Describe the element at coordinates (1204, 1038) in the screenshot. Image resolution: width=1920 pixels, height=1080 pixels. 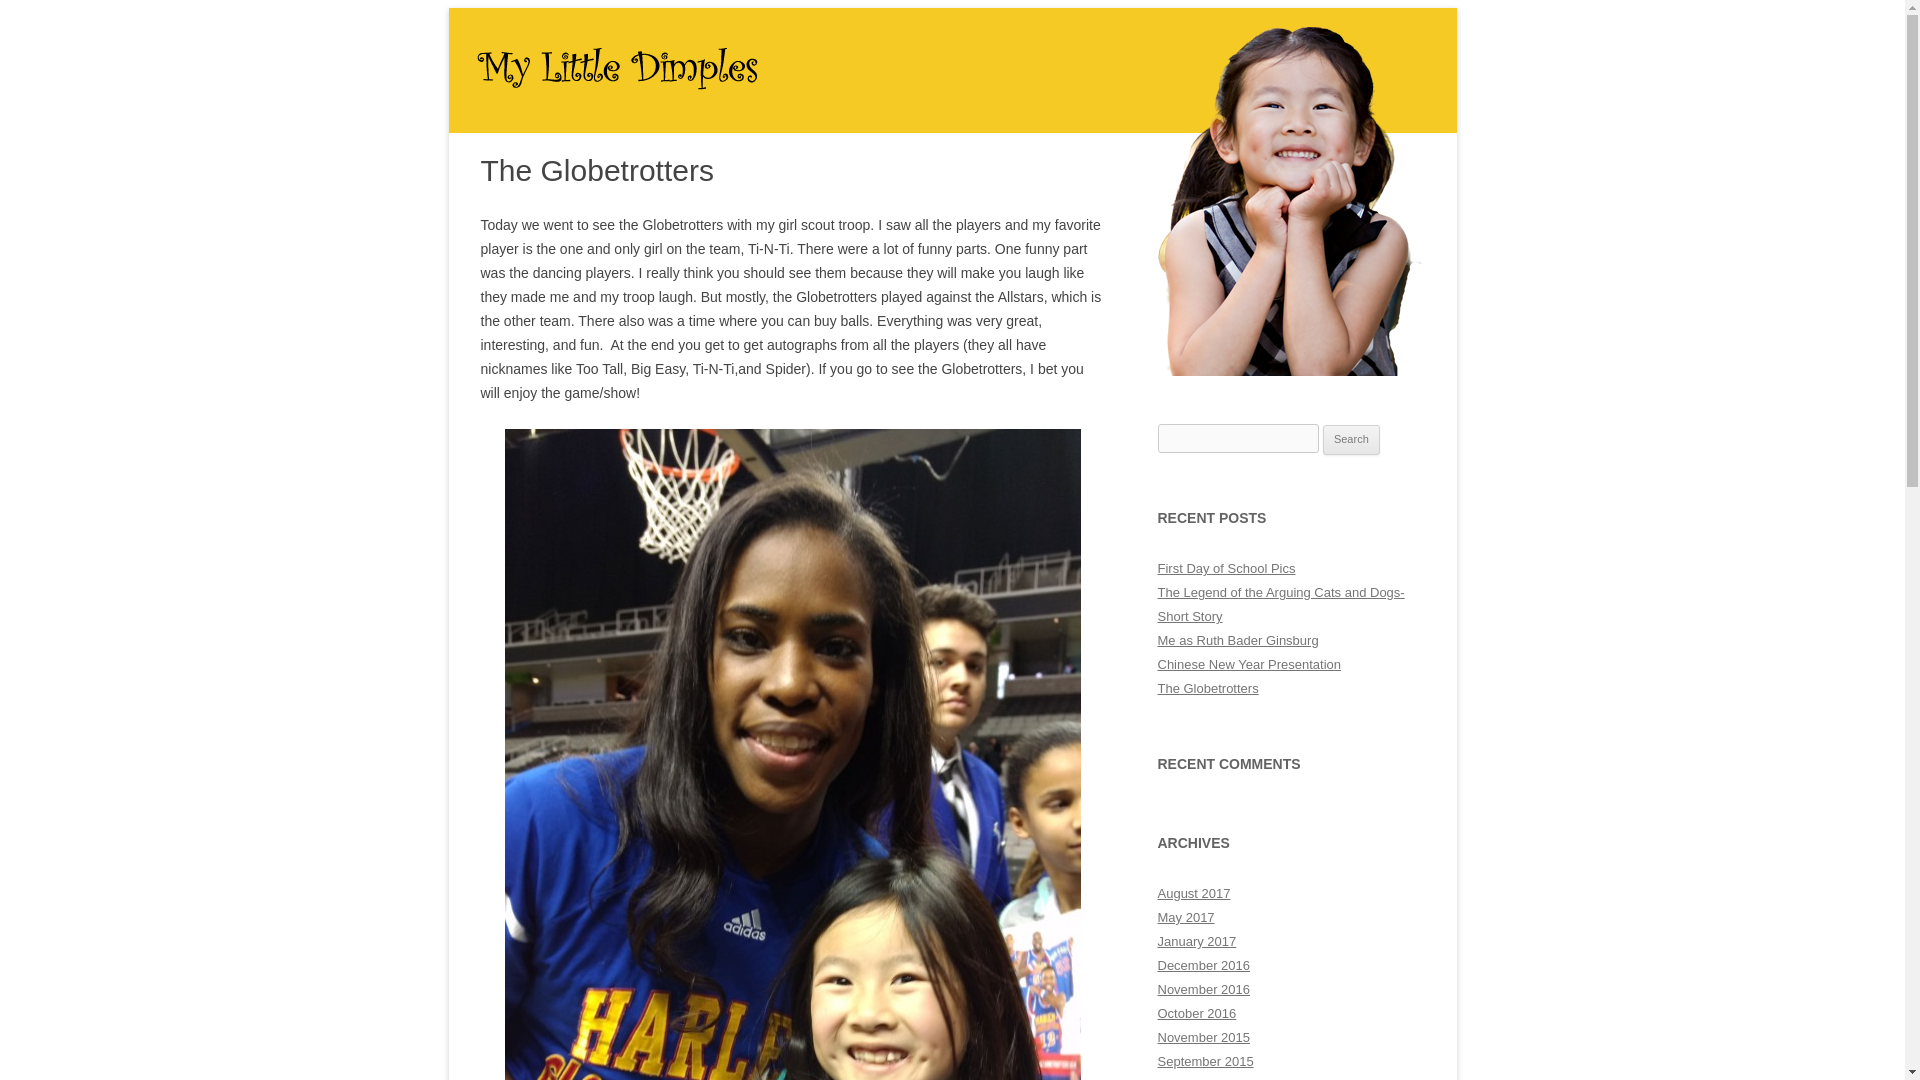
I see `November 2015` at that location.